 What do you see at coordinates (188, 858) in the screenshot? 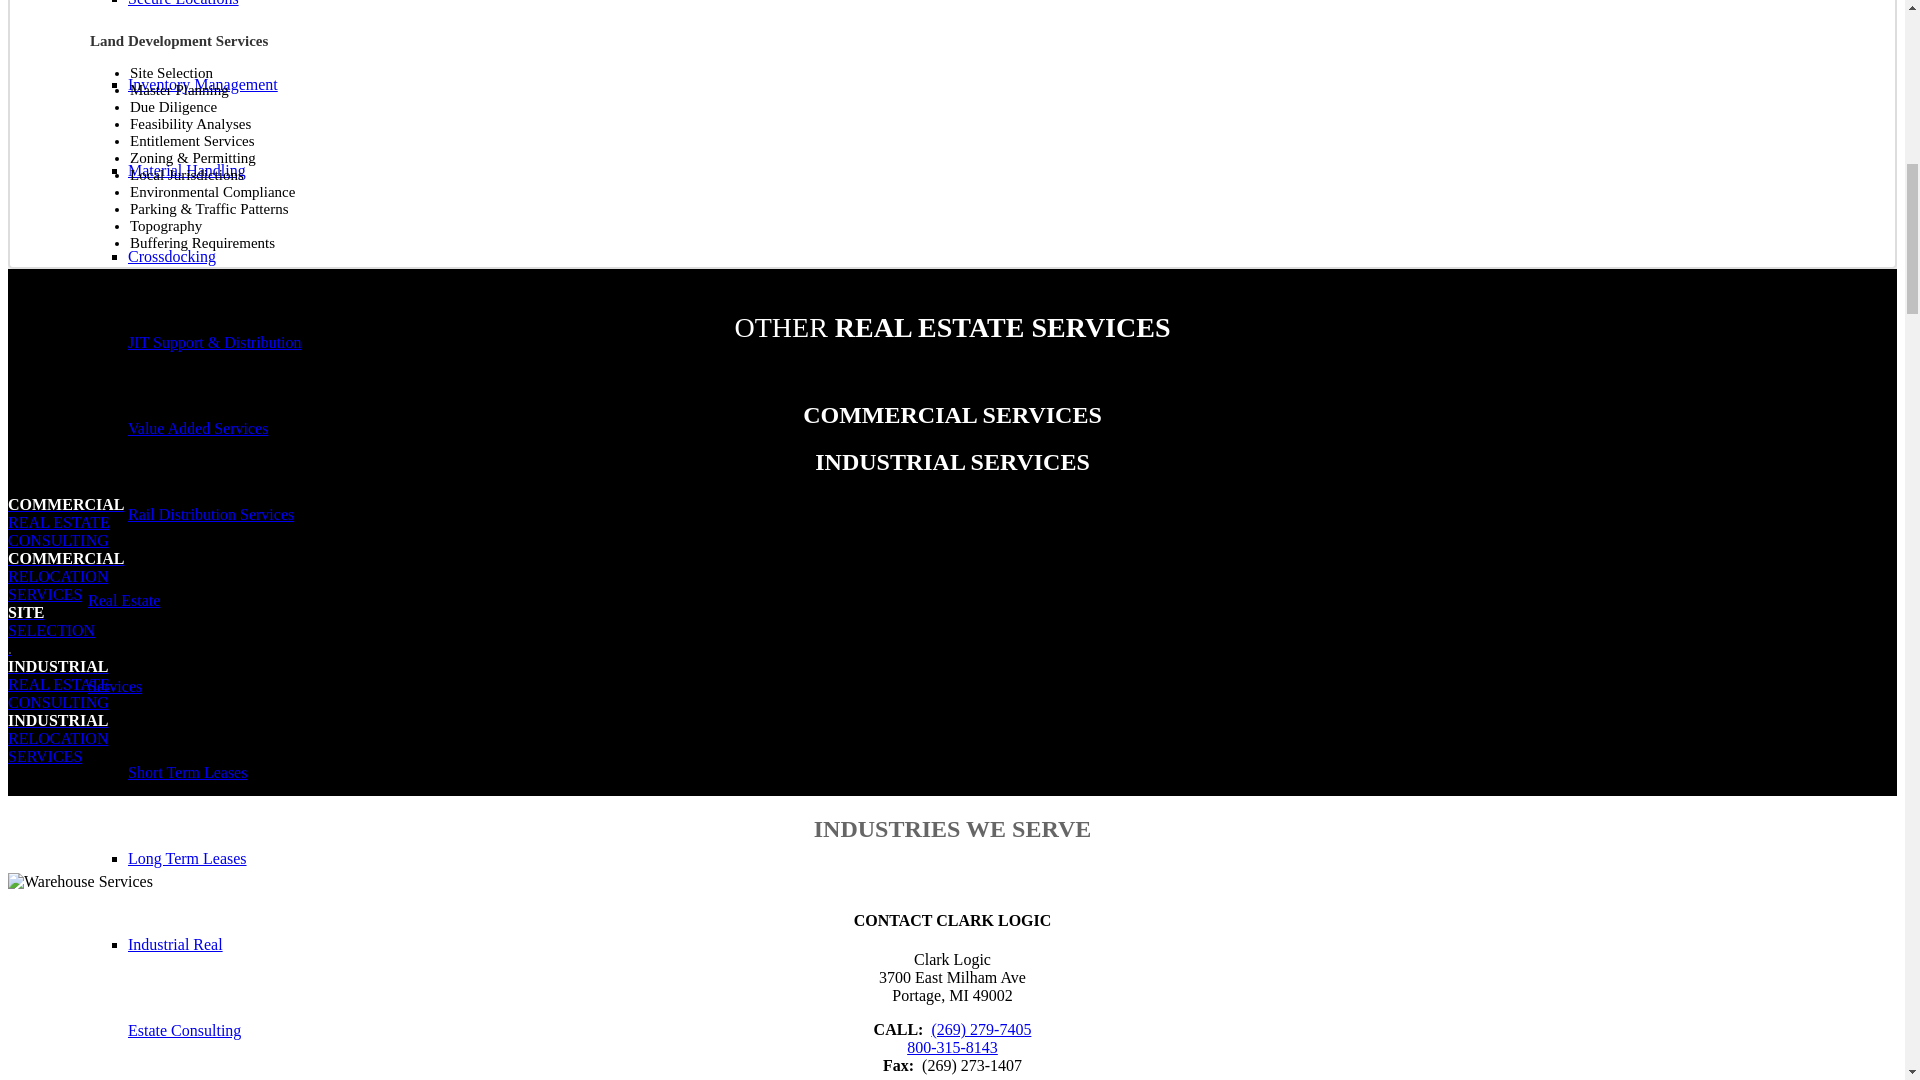
I see `Long Term Leases` at bounding box center [188, 858].